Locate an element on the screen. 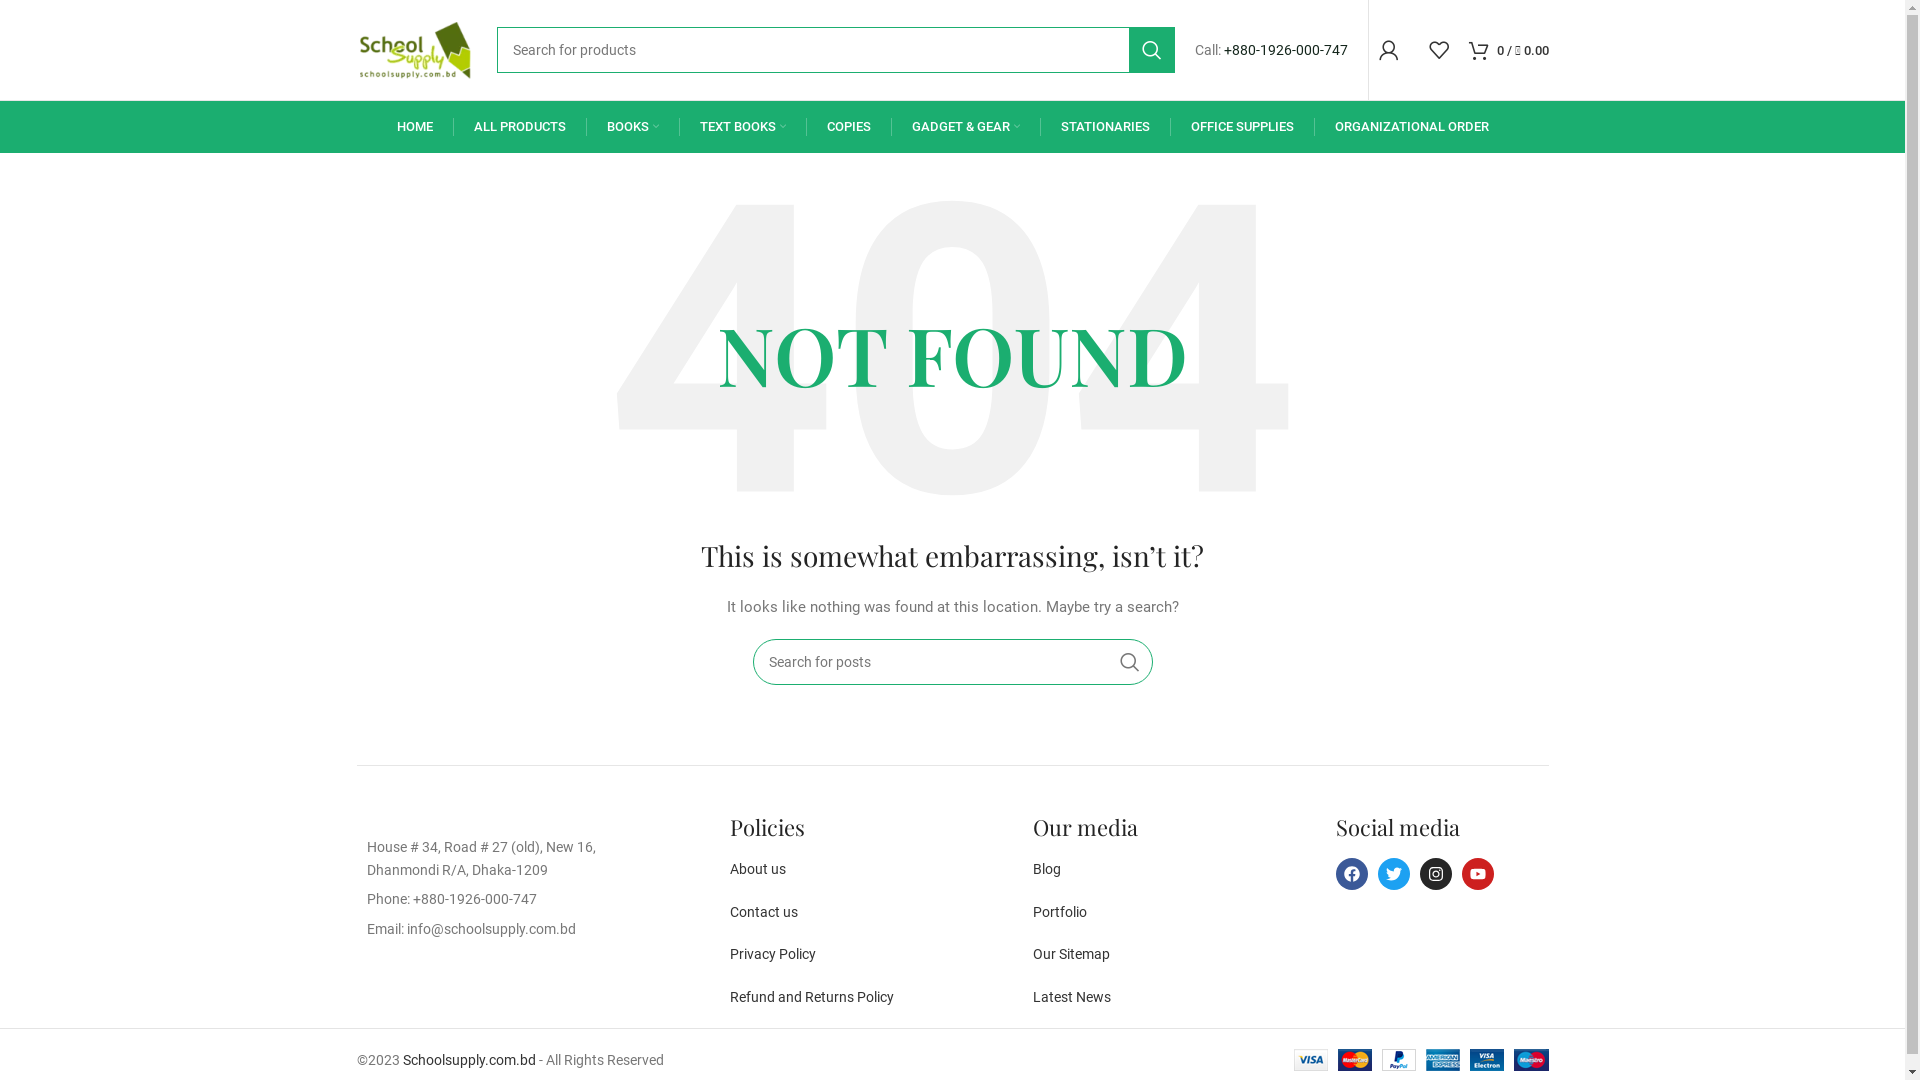  +880-1926-000-747 is located at coordinates (1286, 50).